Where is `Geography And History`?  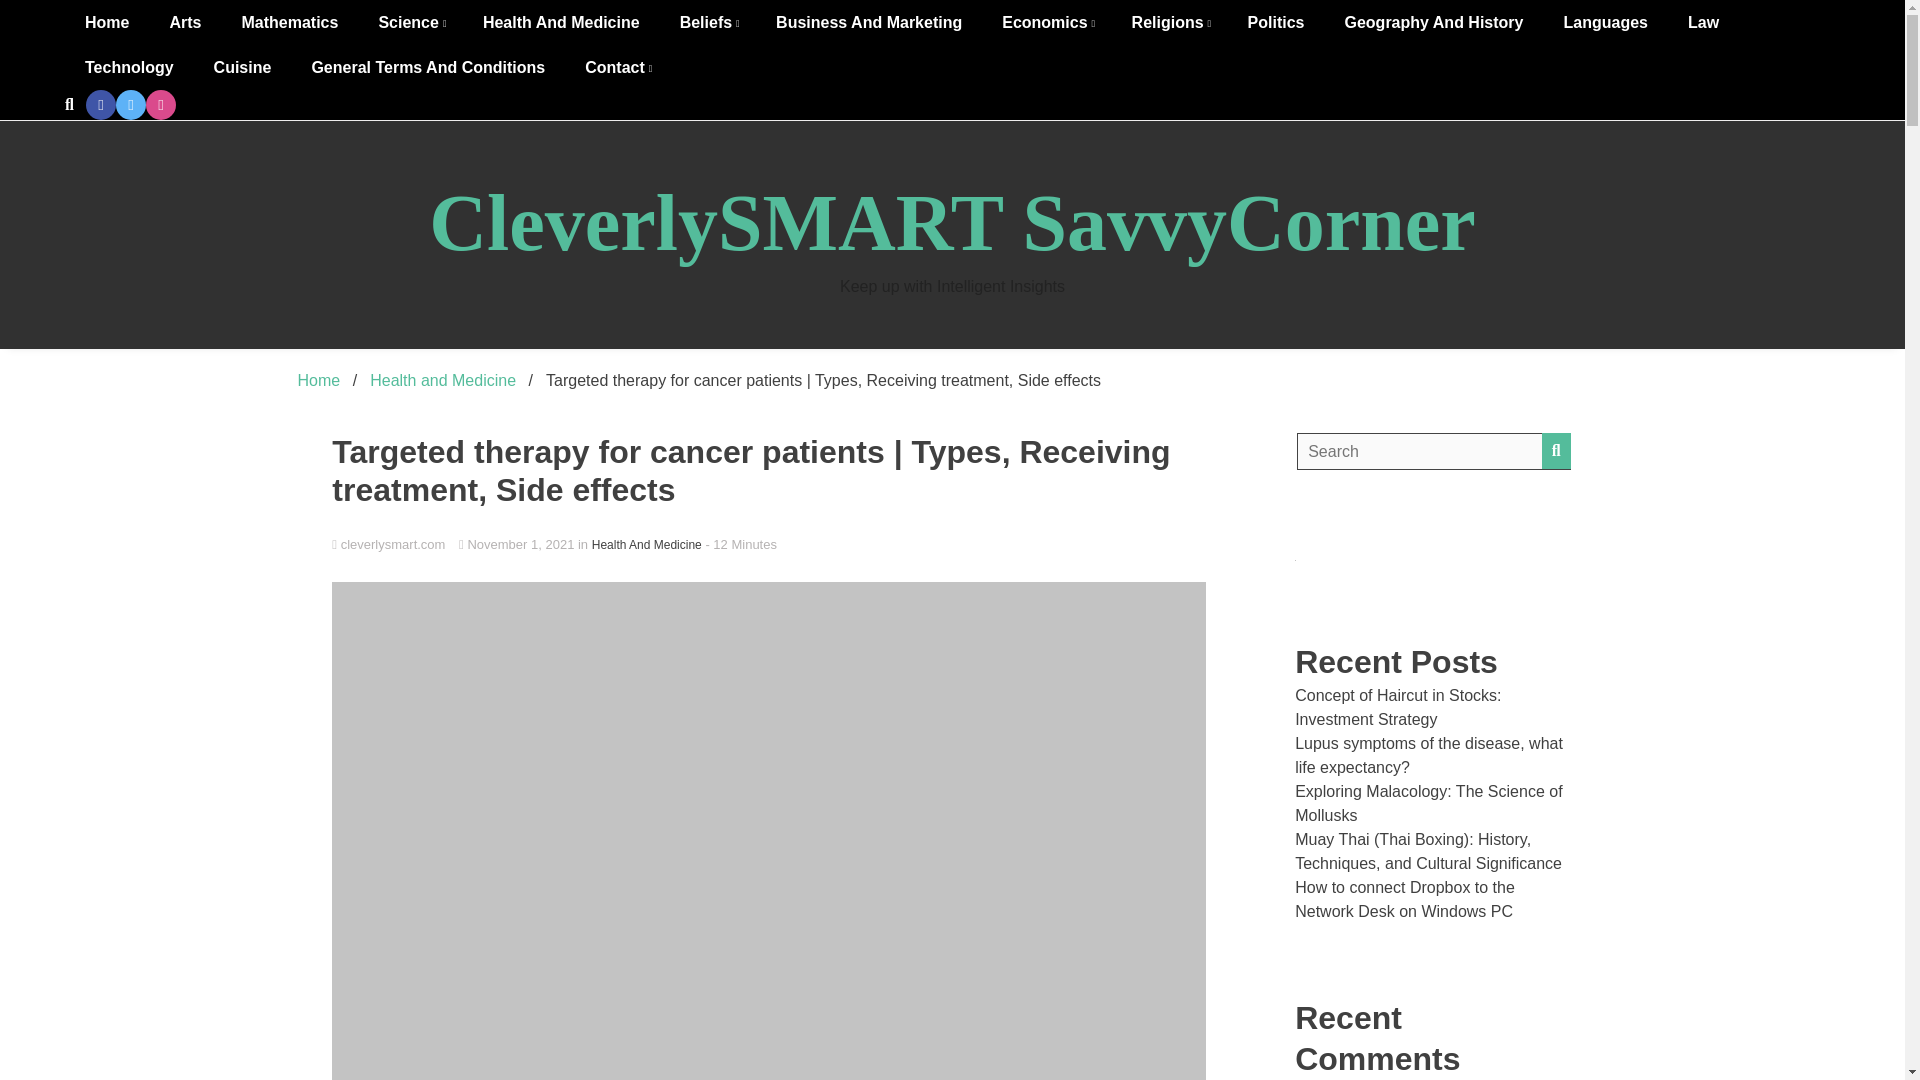
Geography And History is located at coordinates (1434, 22).